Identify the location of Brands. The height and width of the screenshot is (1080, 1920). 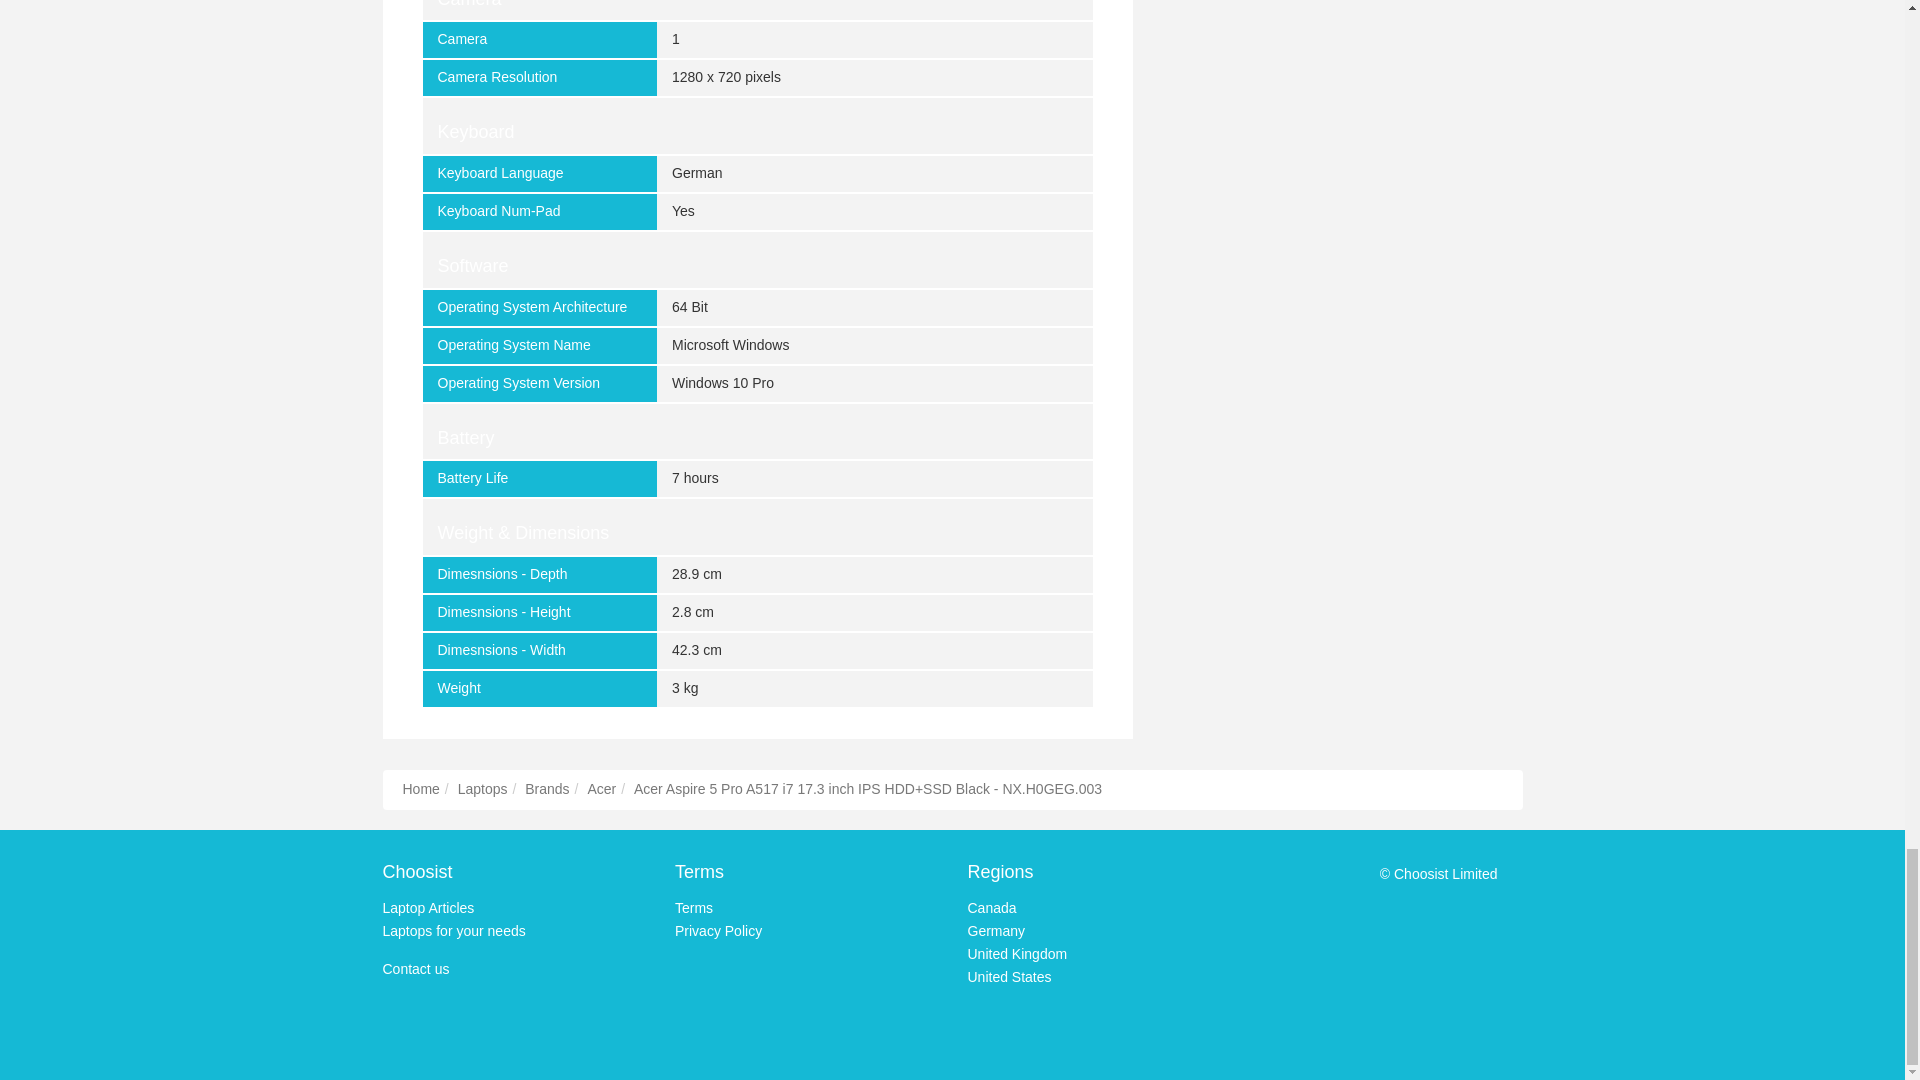
(546, 788).